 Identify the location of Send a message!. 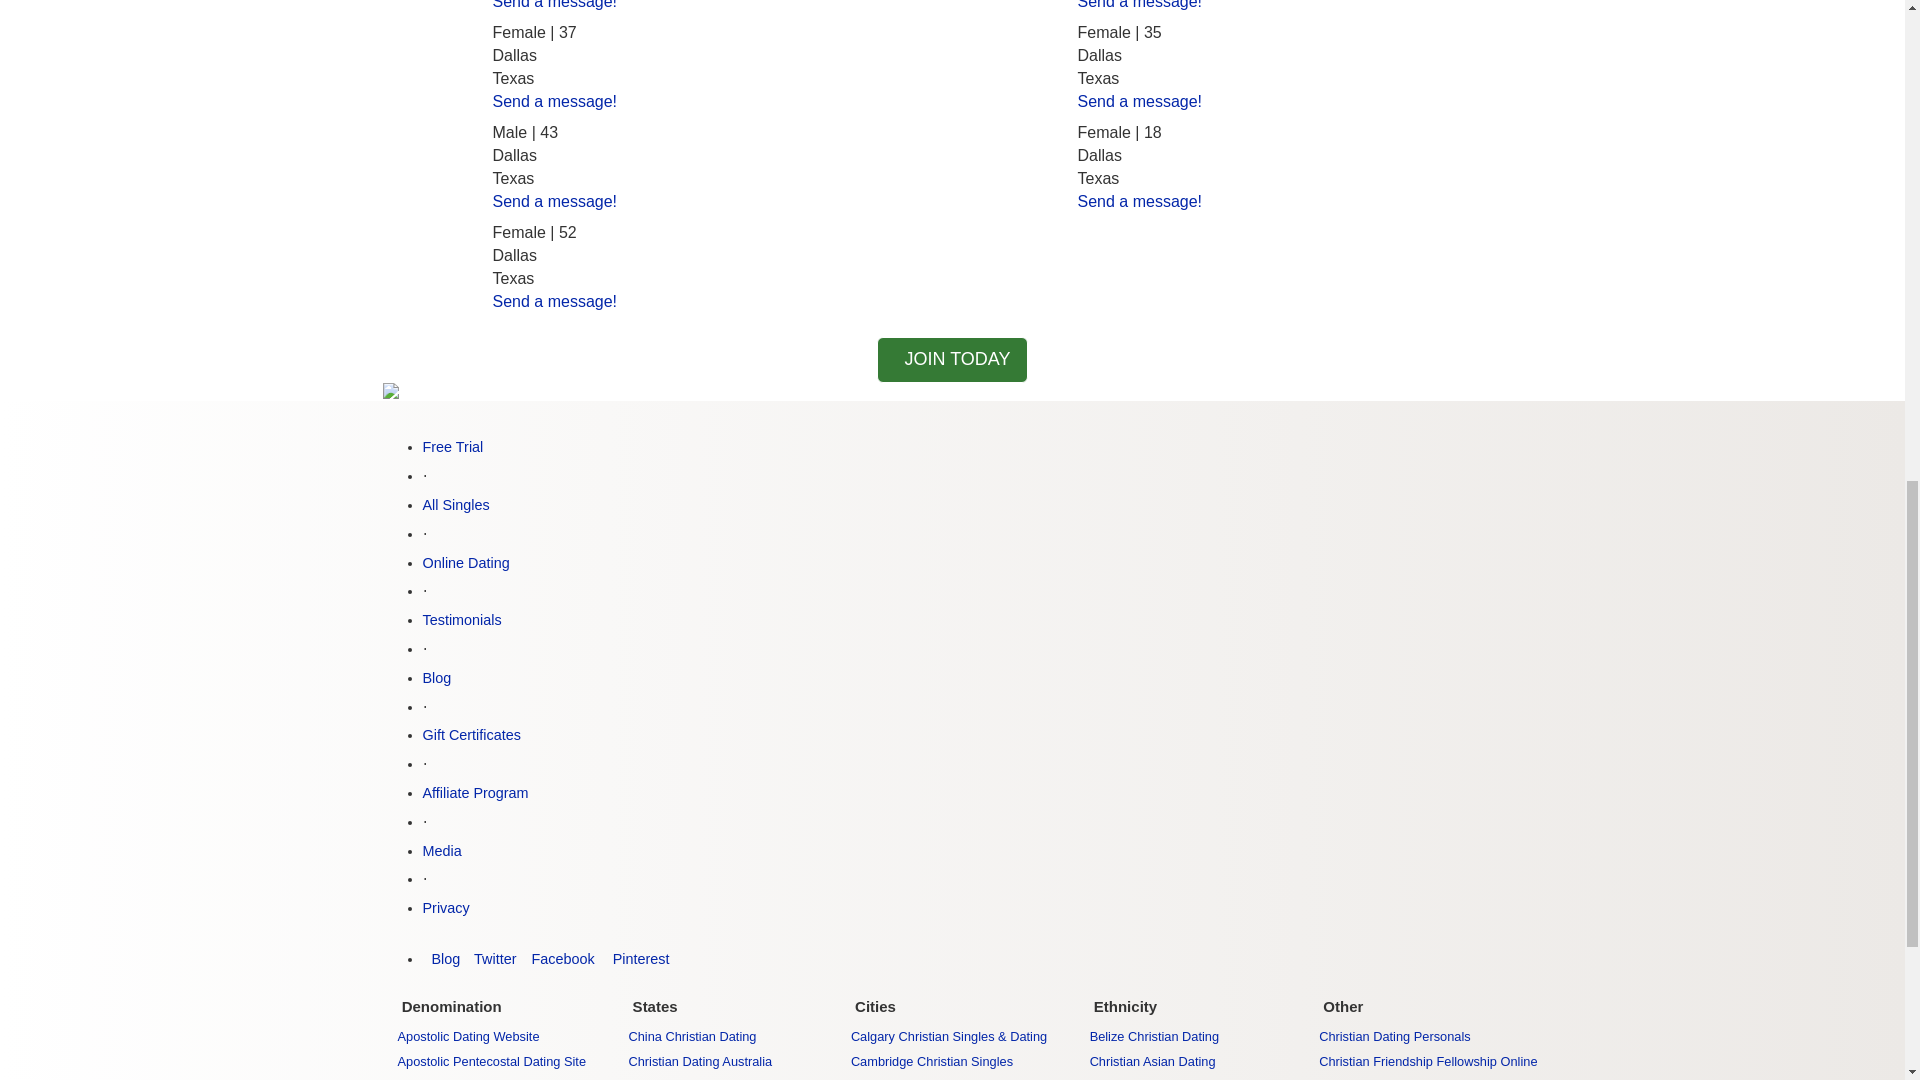
(1140, 4).